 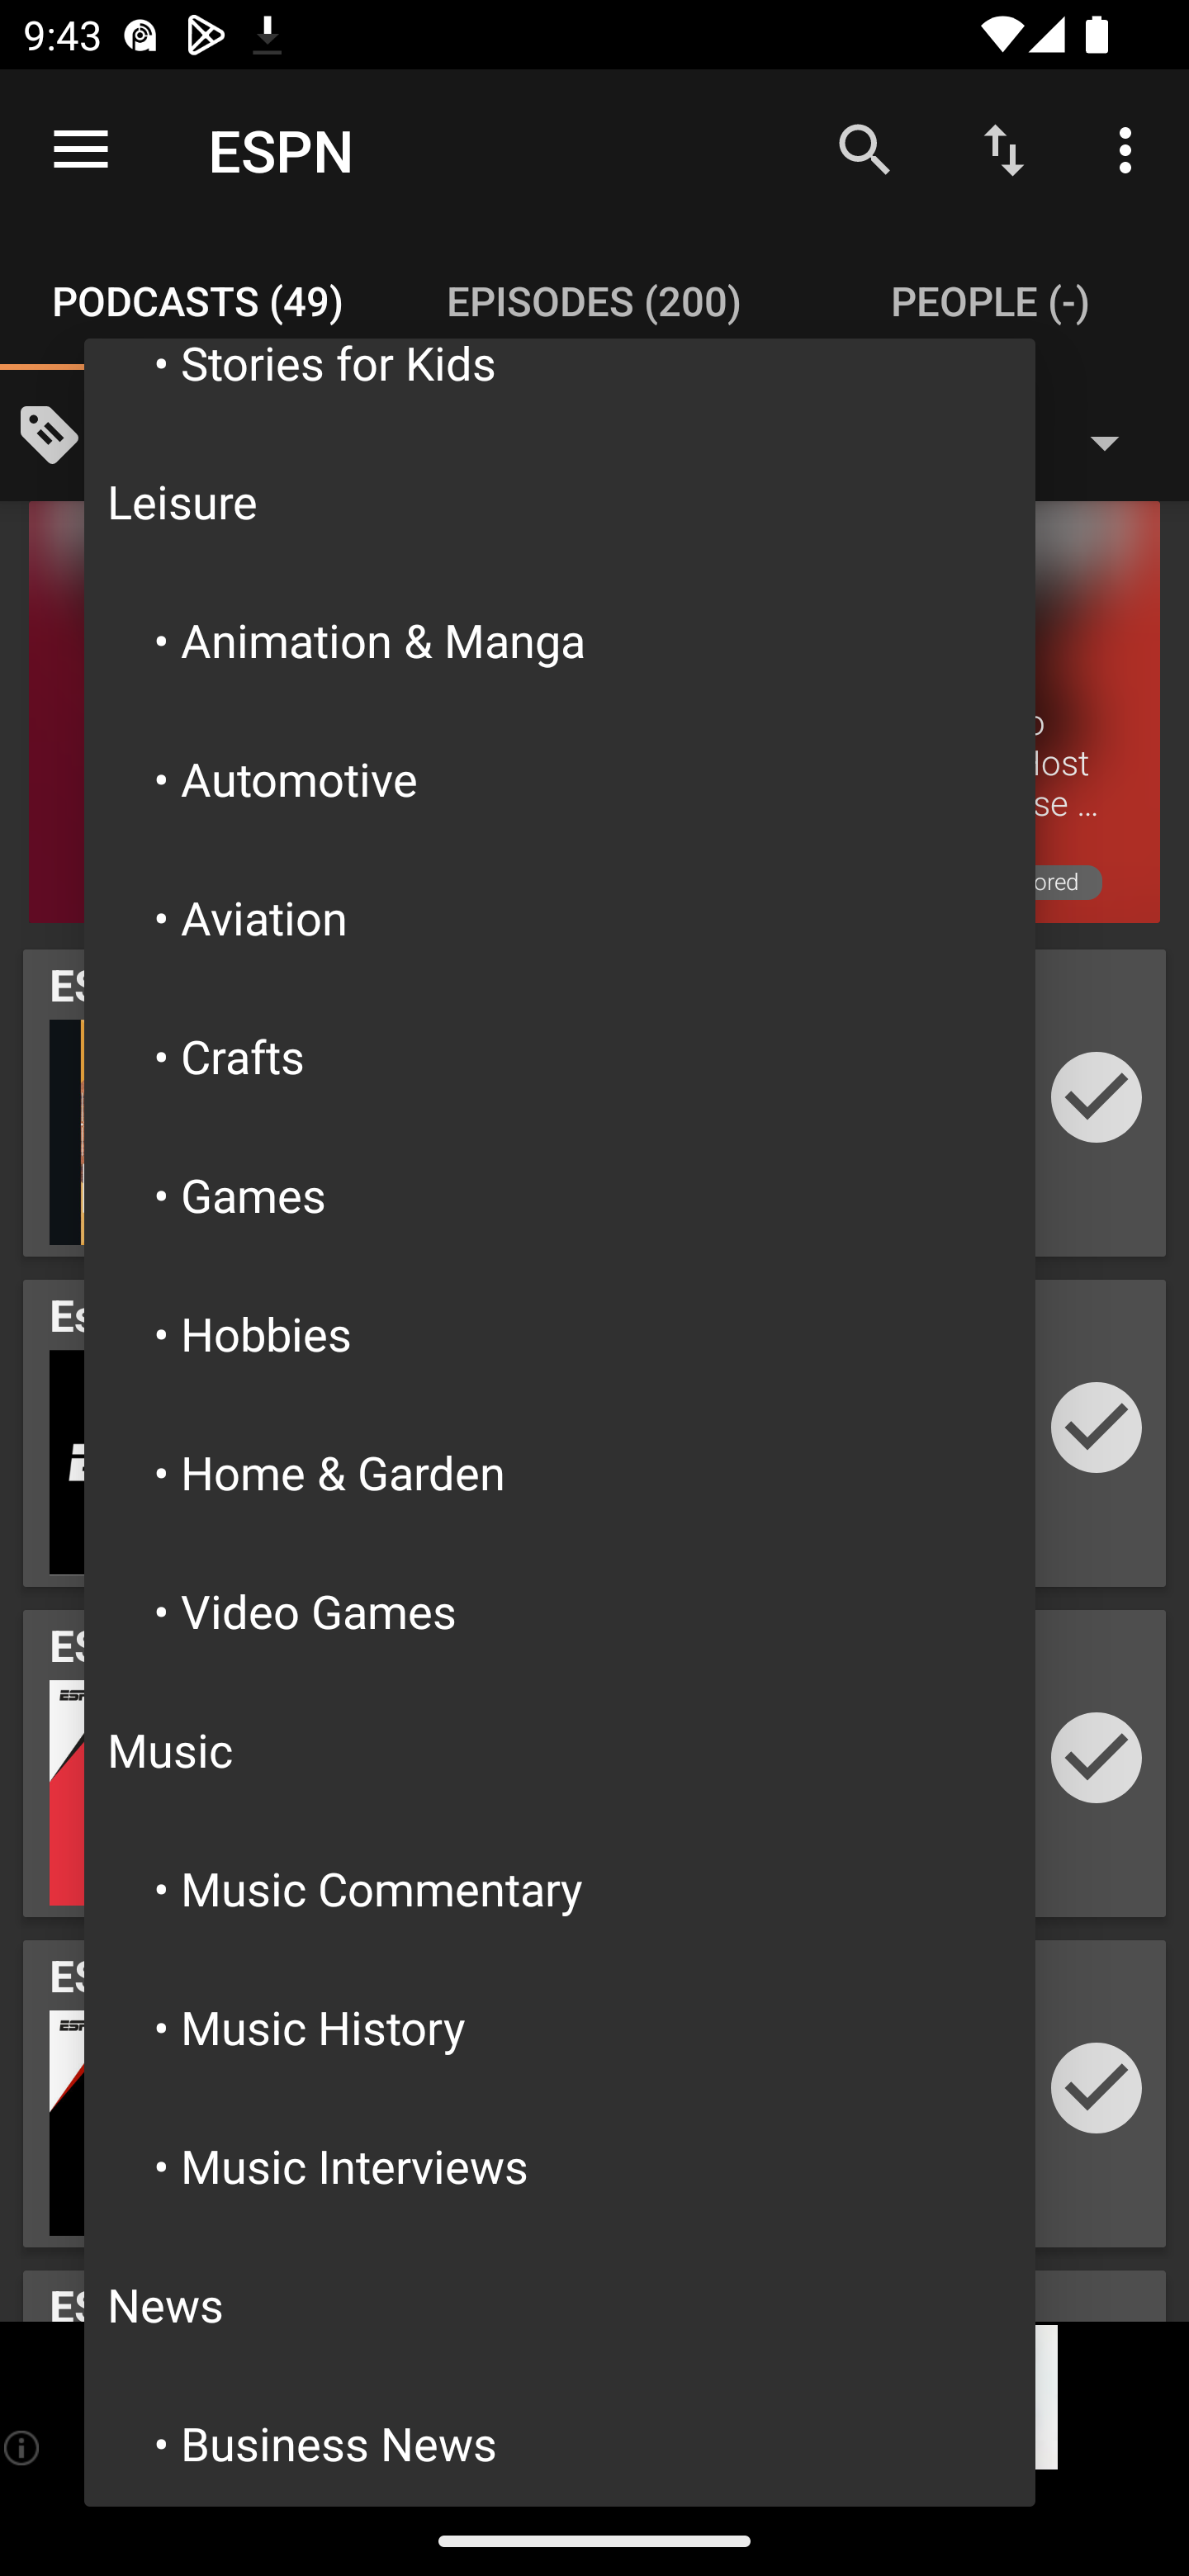 What do you see at coordinates (560, 1887) in the screenshot?
I see `    • Music Commentary` at bounding box center [560, 1887].